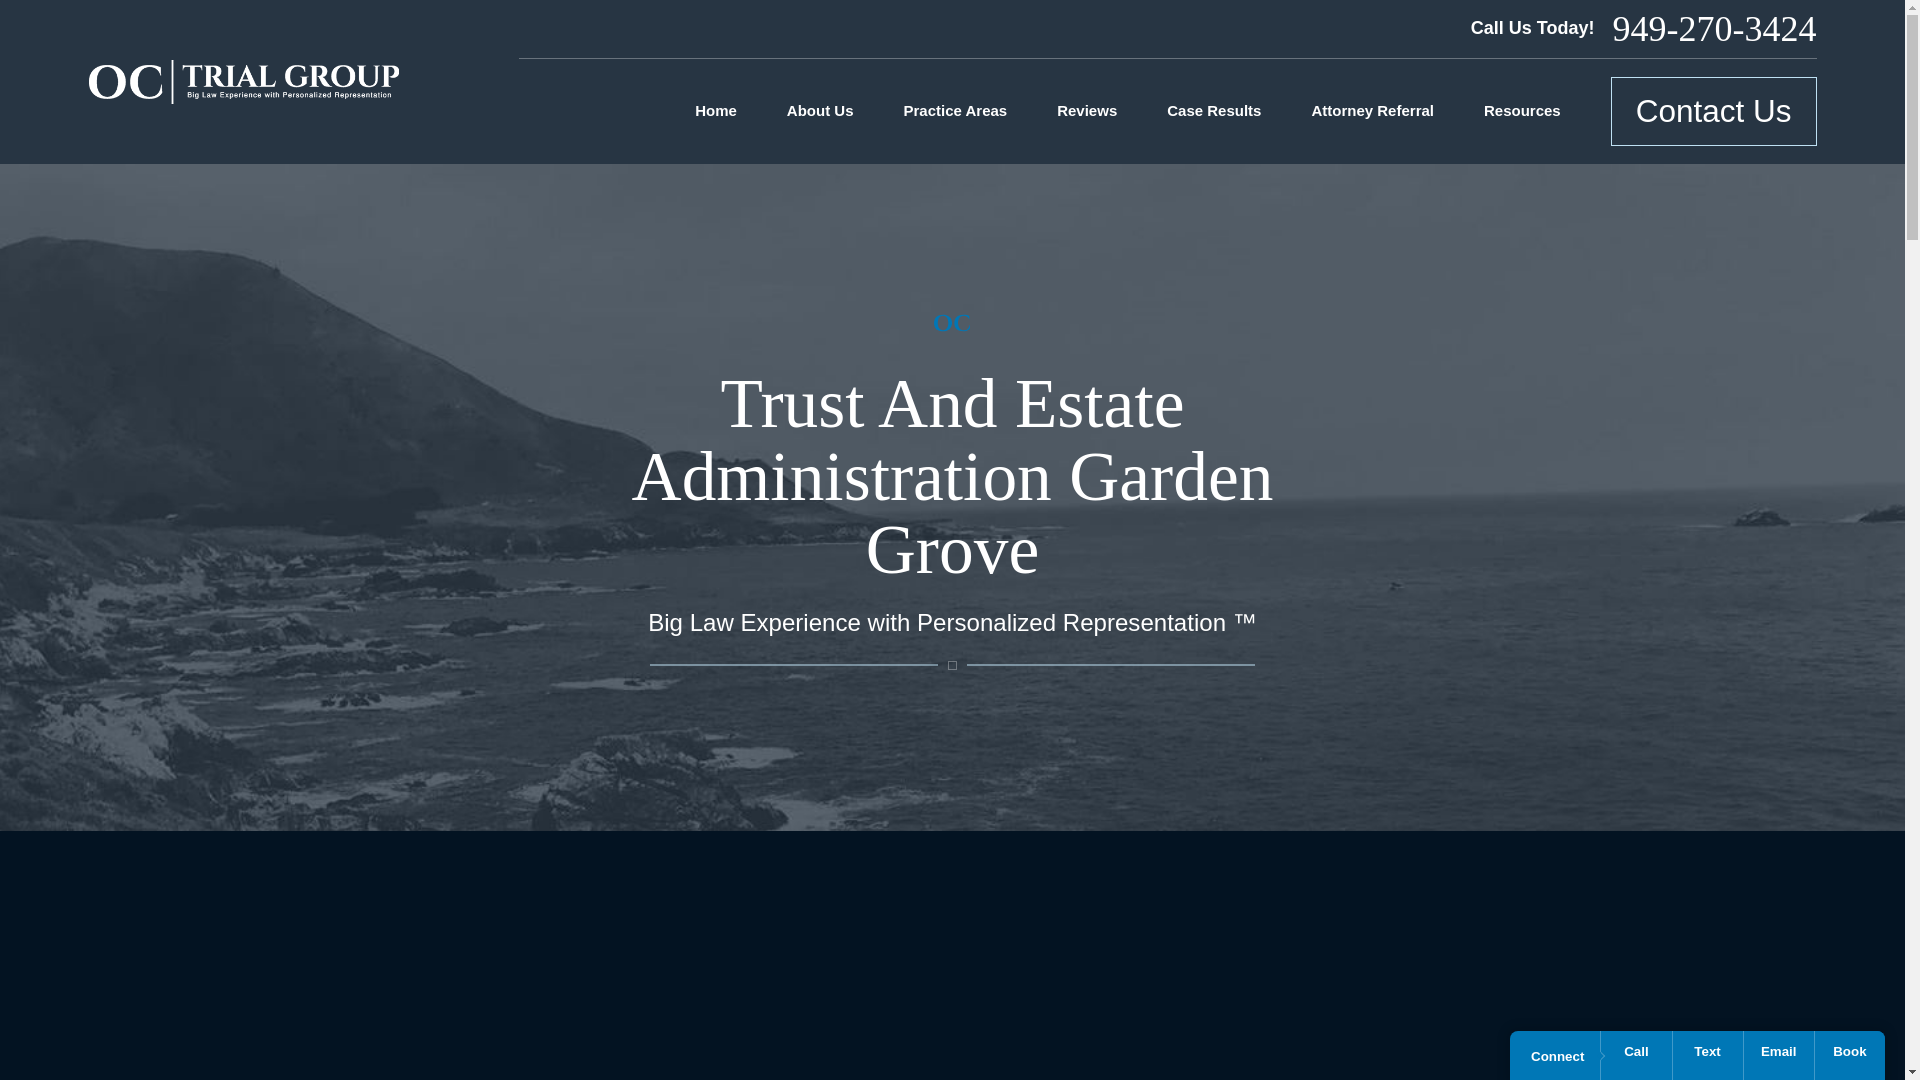  Describe the element at coordinates (242, 82) in the screenshot. I see `Home` at that location.